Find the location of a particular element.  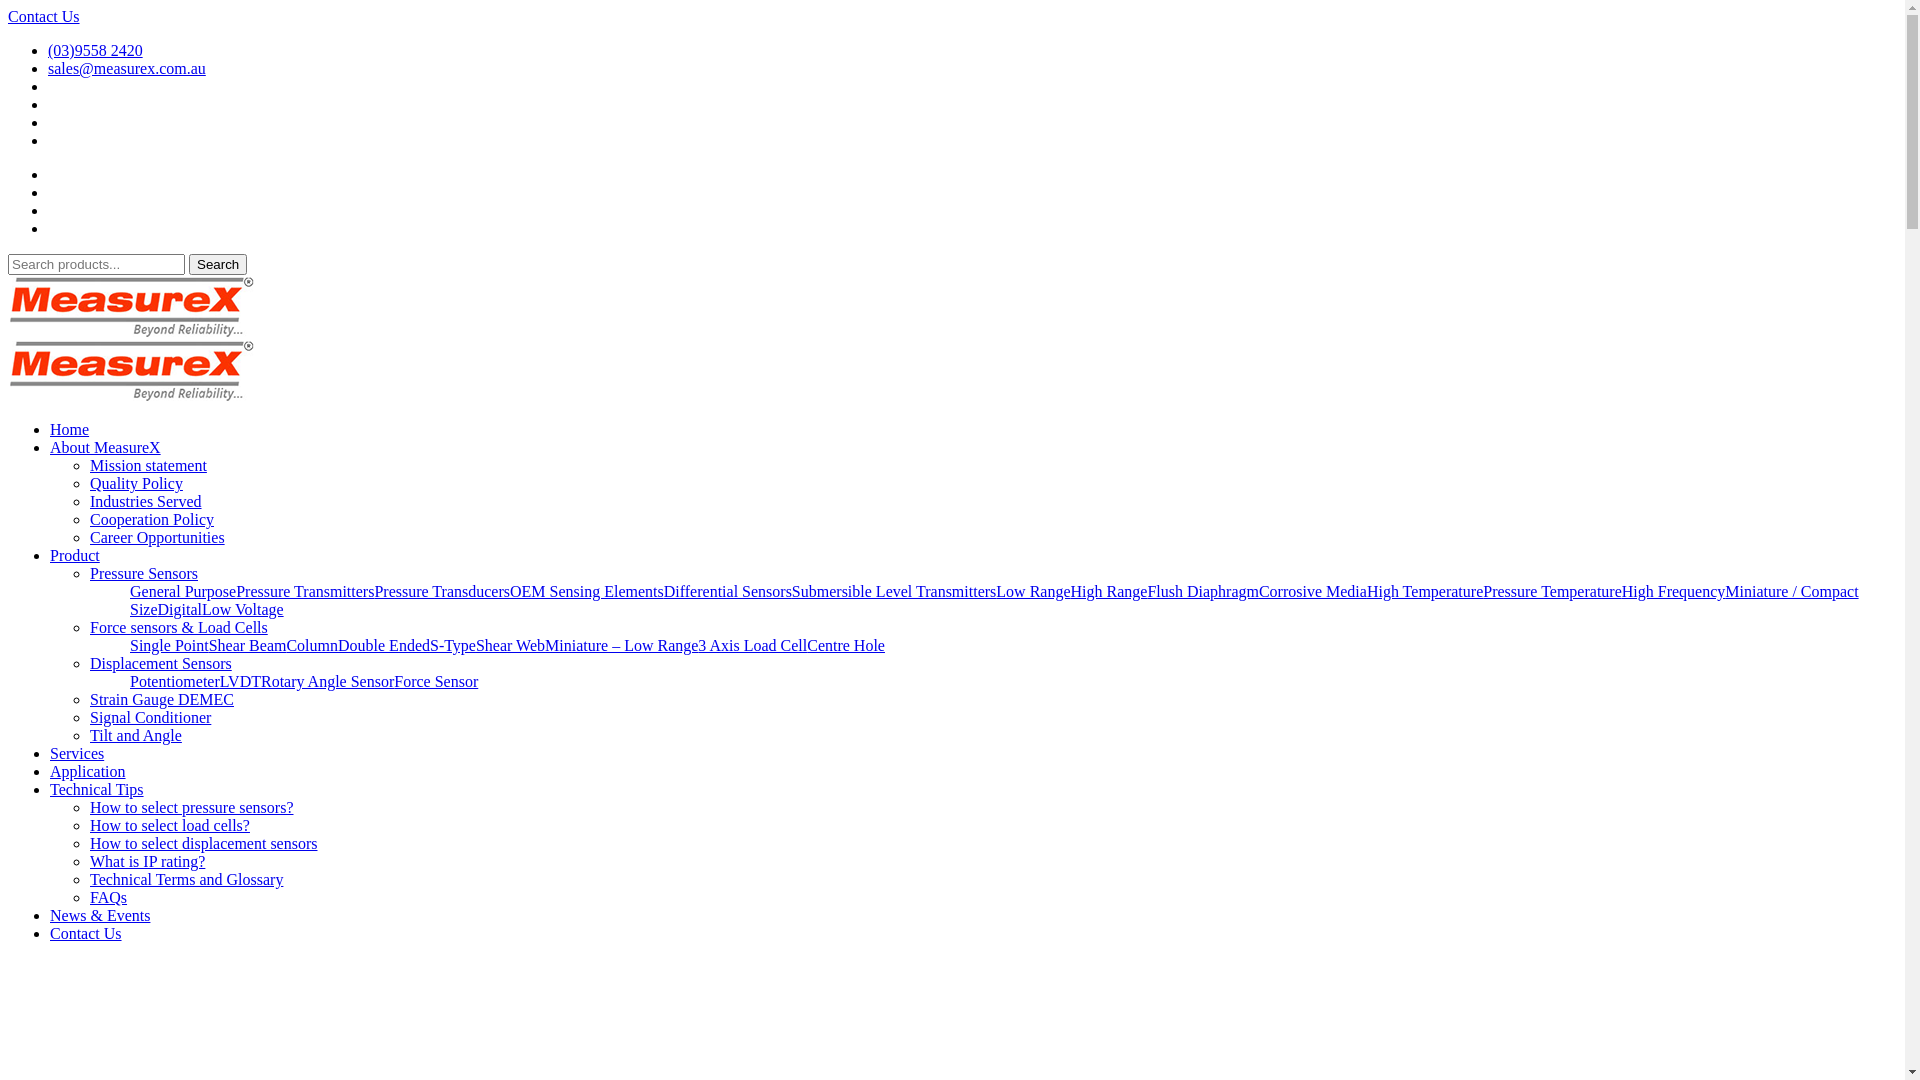

Corrosive Media is located at coordinates (1313, 592).